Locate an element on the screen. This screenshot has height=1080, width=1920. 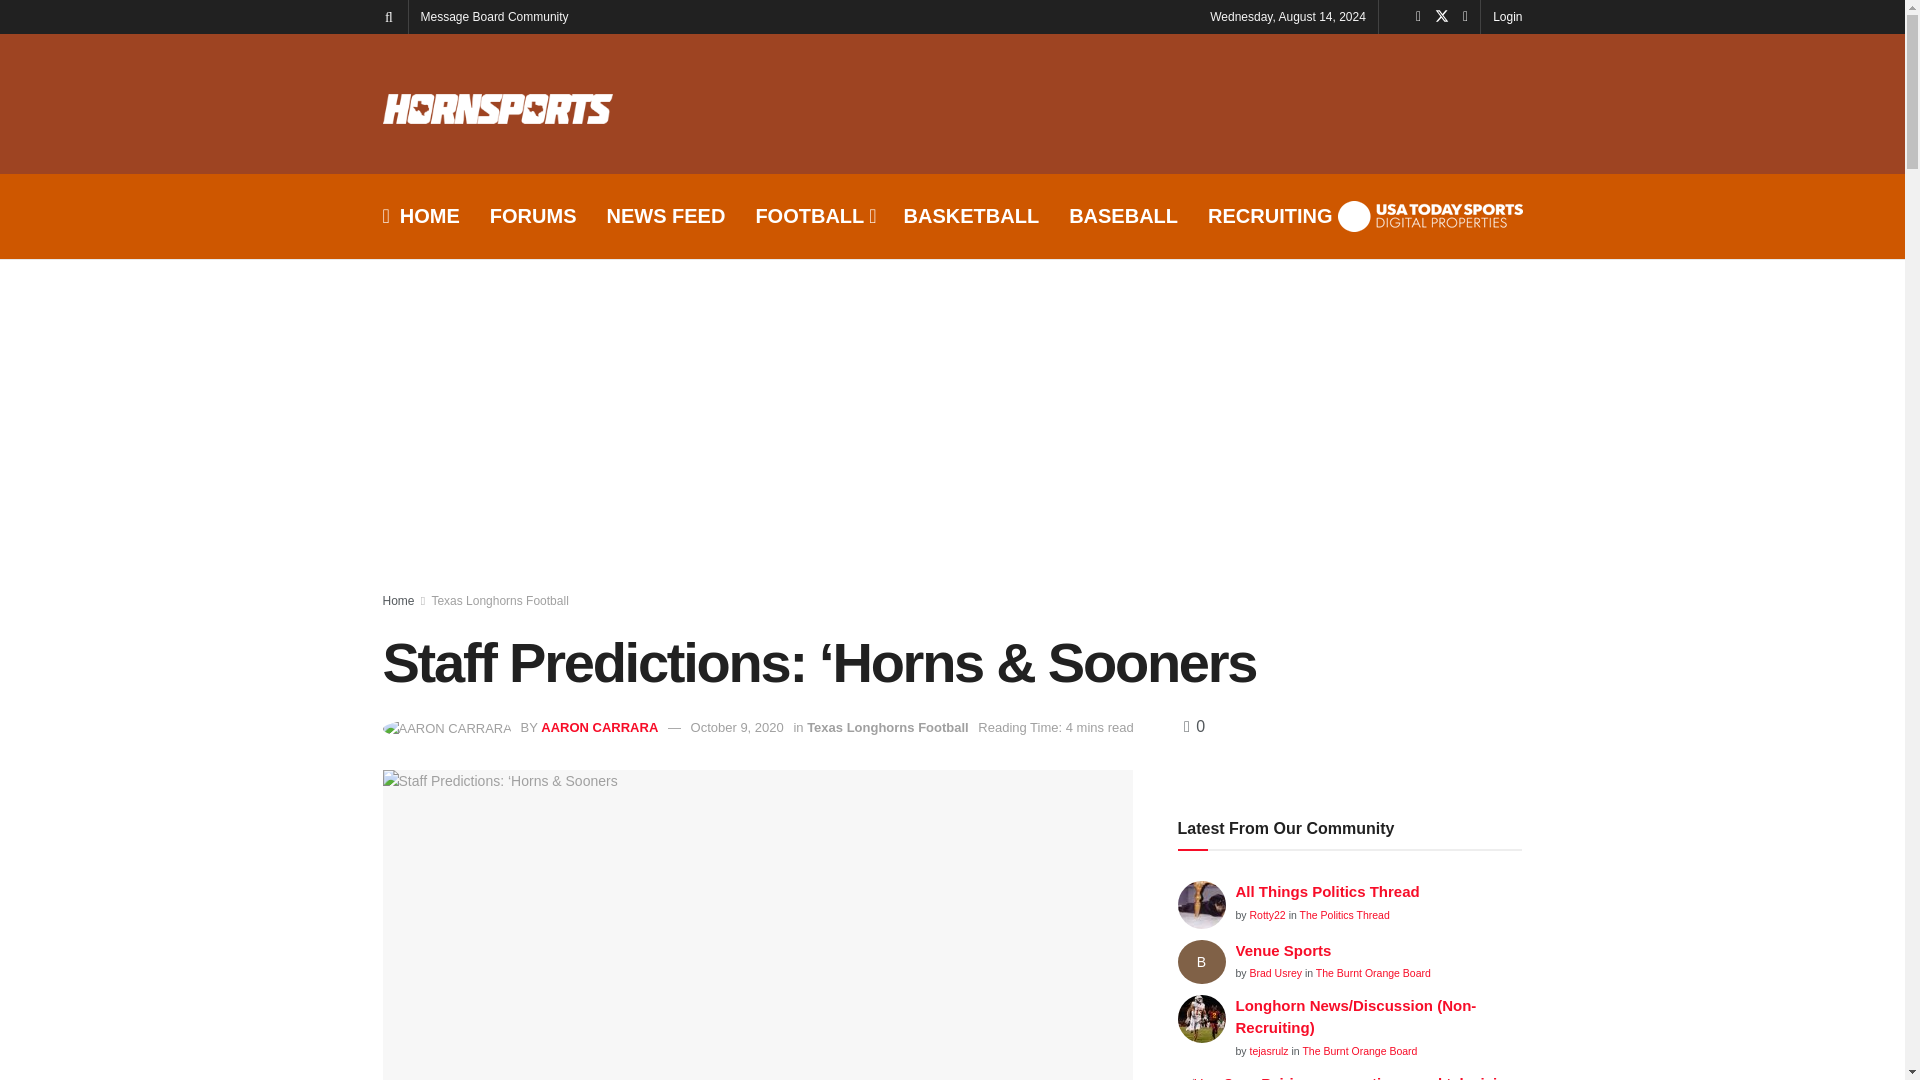
HOME is located at coordinates (420, 216).